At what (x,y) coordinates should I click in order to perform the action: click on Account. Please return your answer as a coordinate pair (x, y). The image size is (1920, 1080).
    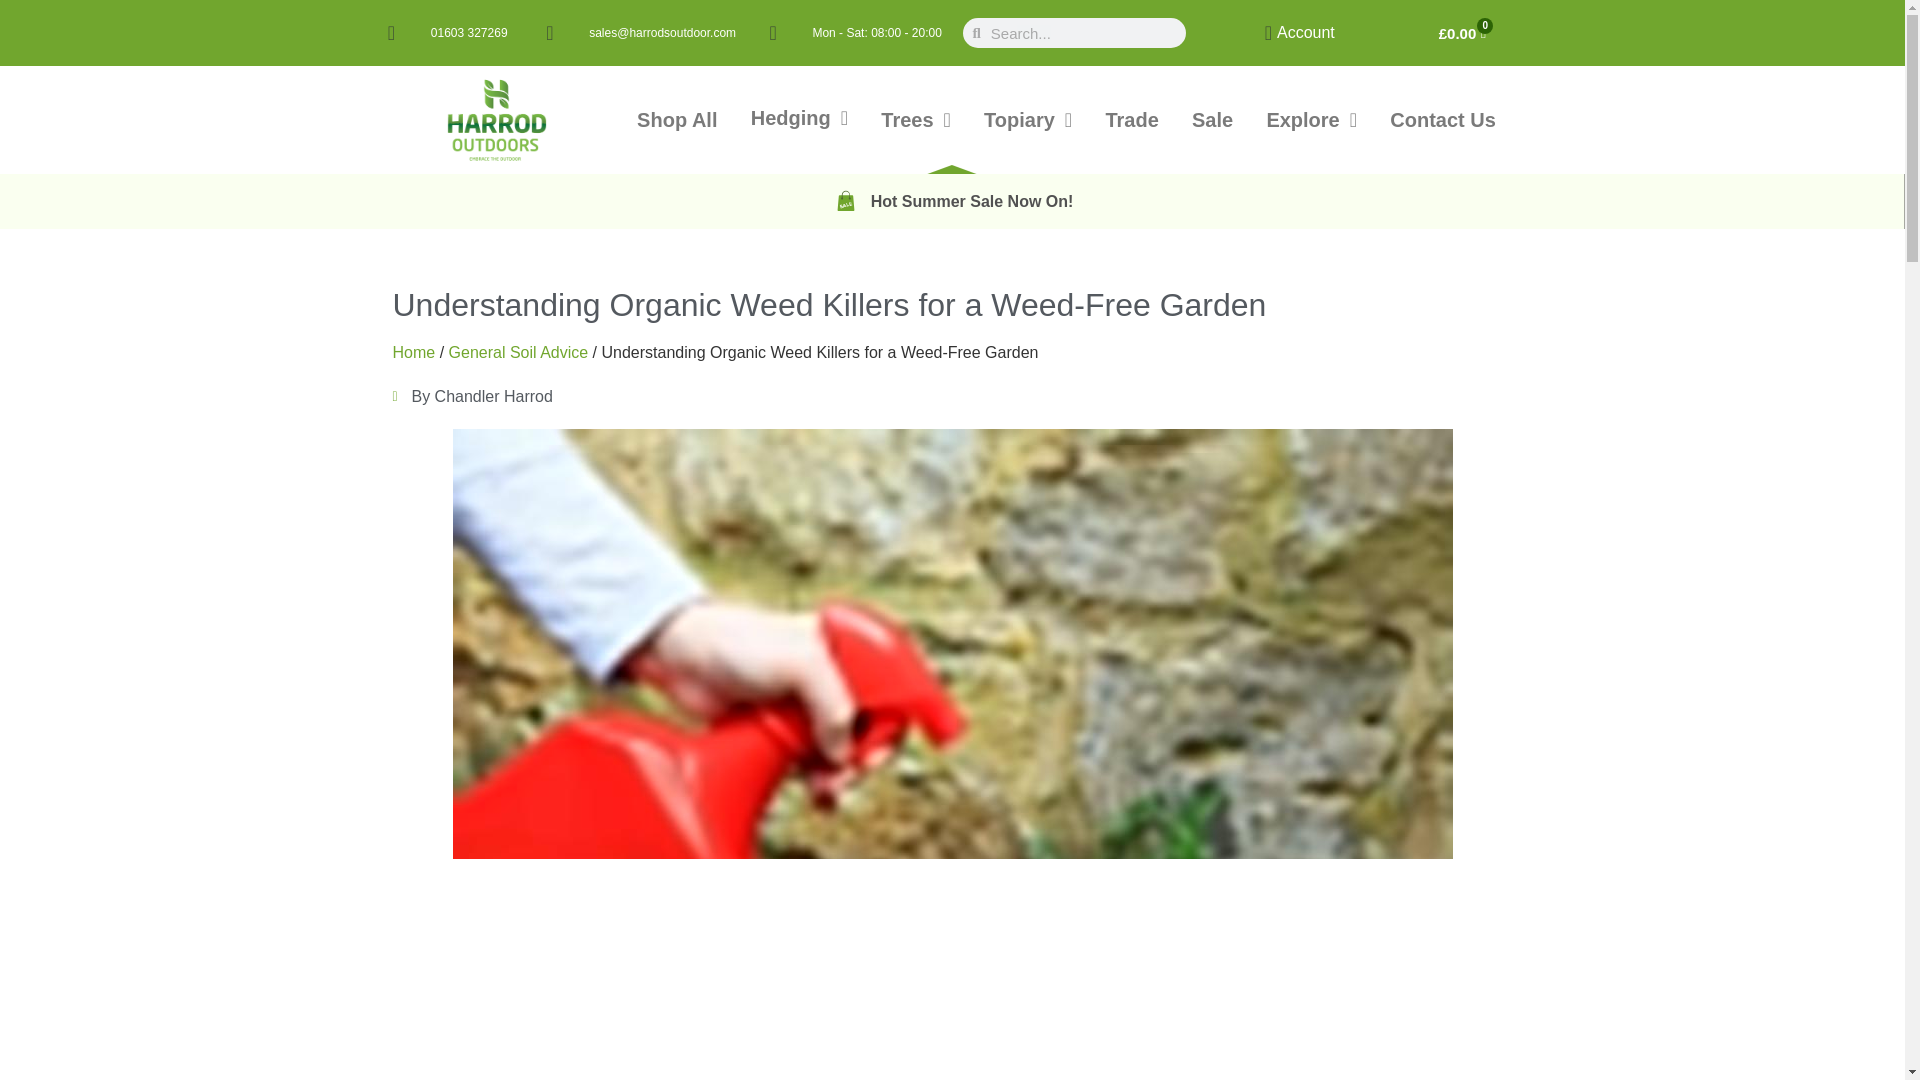
    Looking at the image, I should click on (1290, 32).